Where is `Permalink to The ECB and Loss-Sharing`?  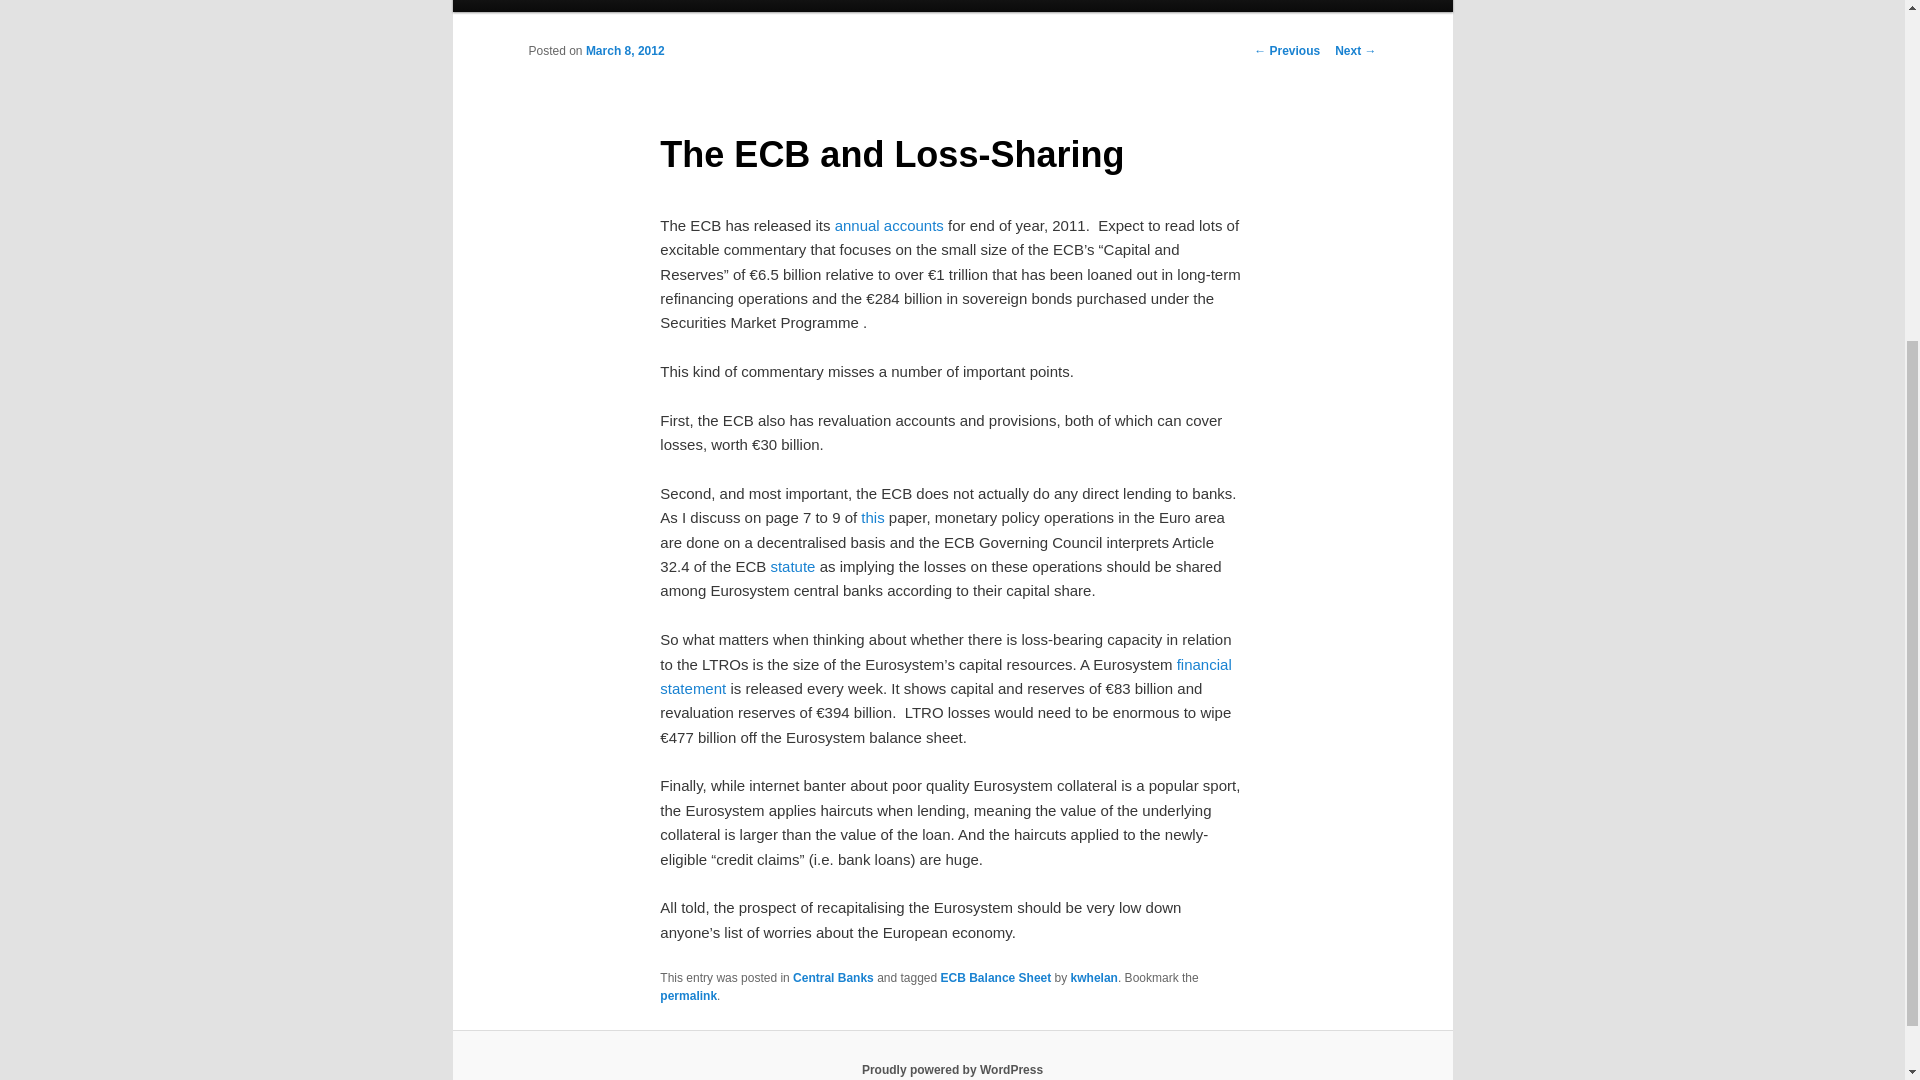 Permalink to The ECB and Loss-Sharing is located at coordinates (688, 996).